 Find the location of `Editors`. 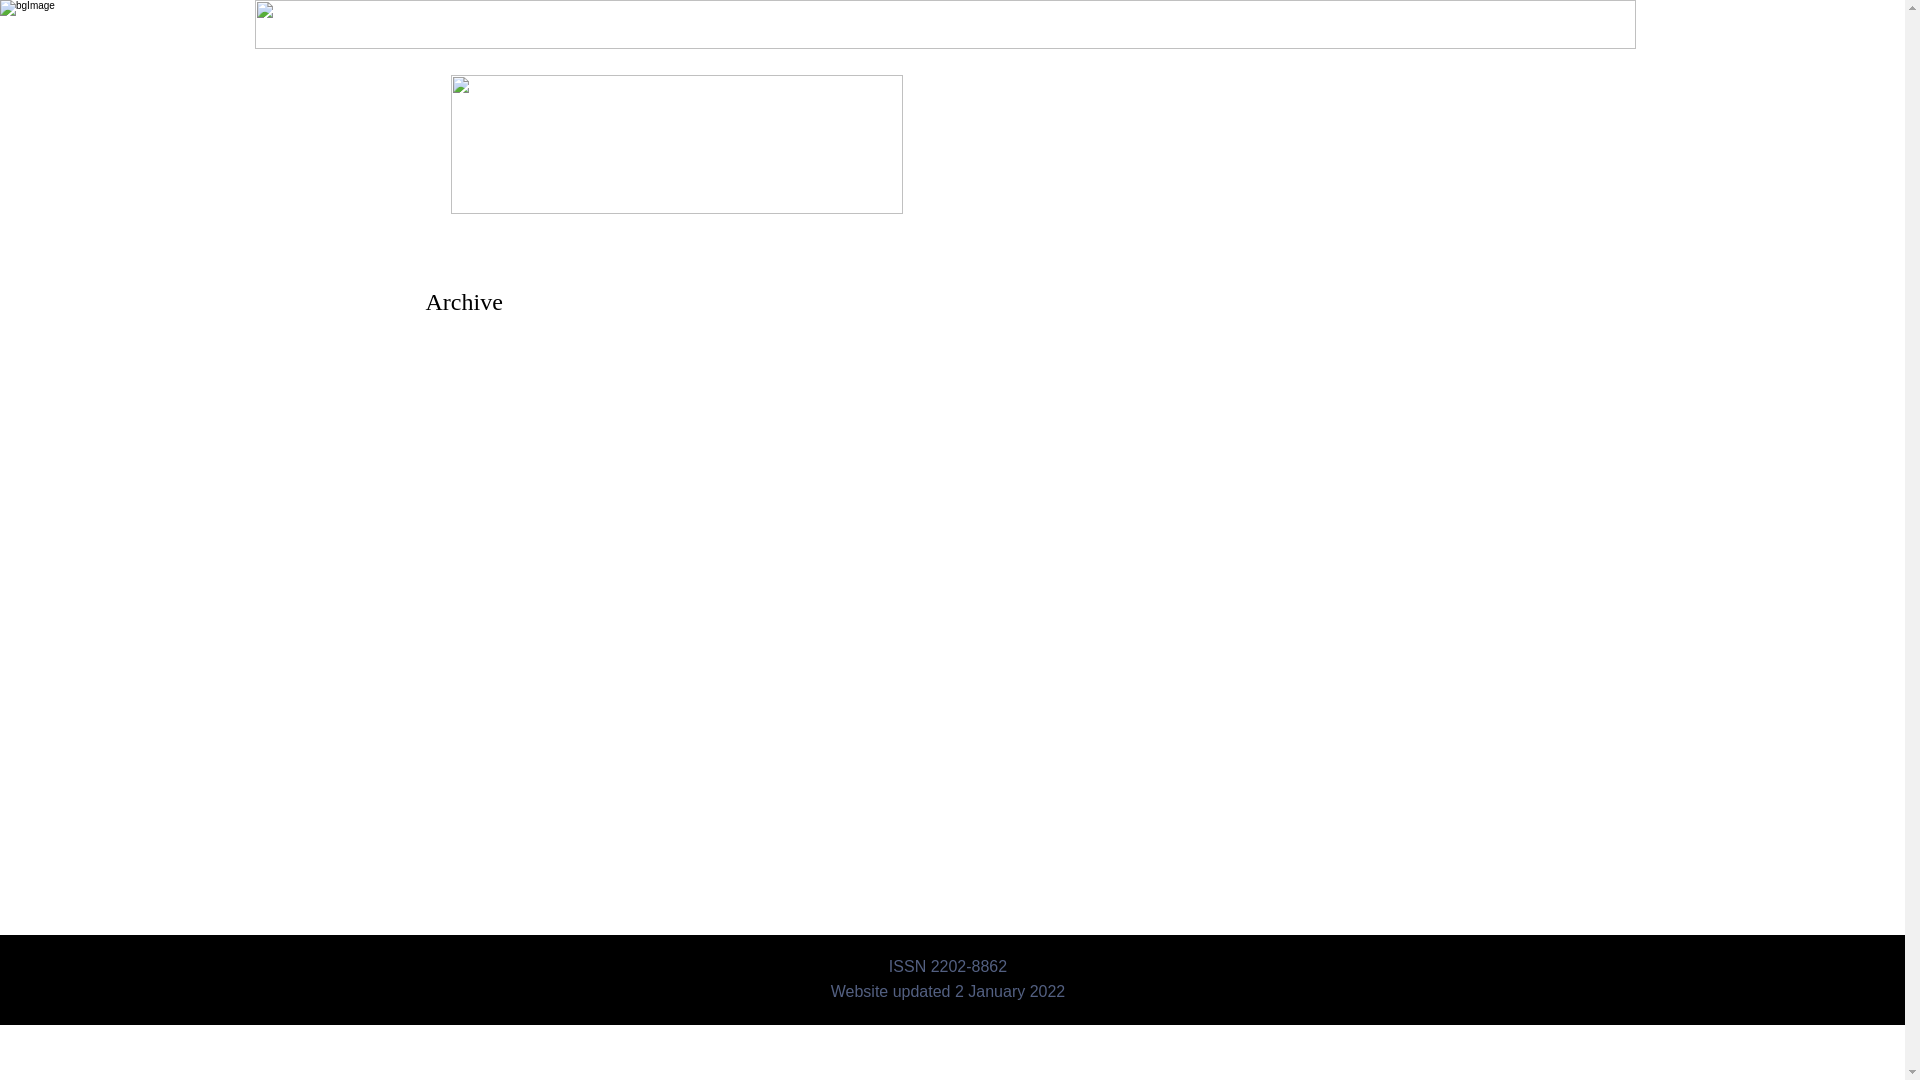

Editors is located at coordinates (826, 23).